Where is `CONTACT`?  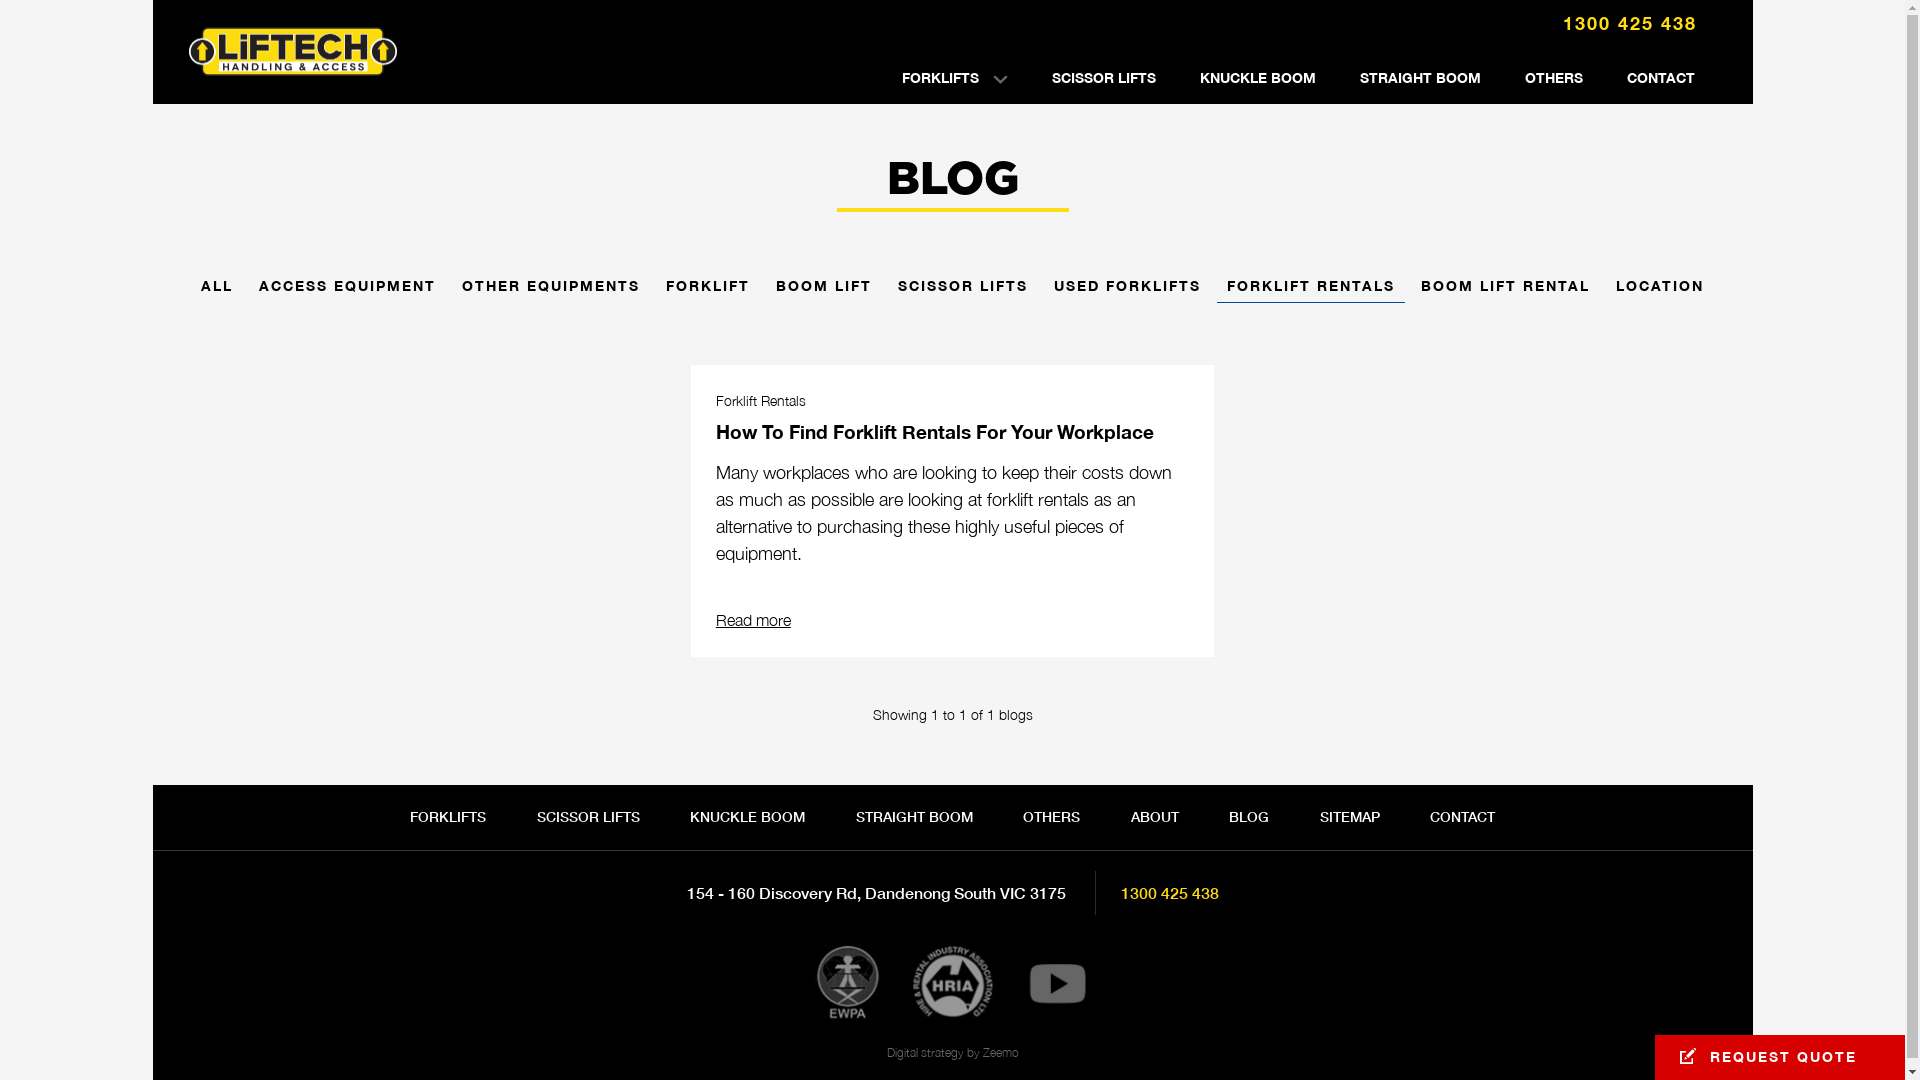 CONTACT is located at coordinates (1462, 817).